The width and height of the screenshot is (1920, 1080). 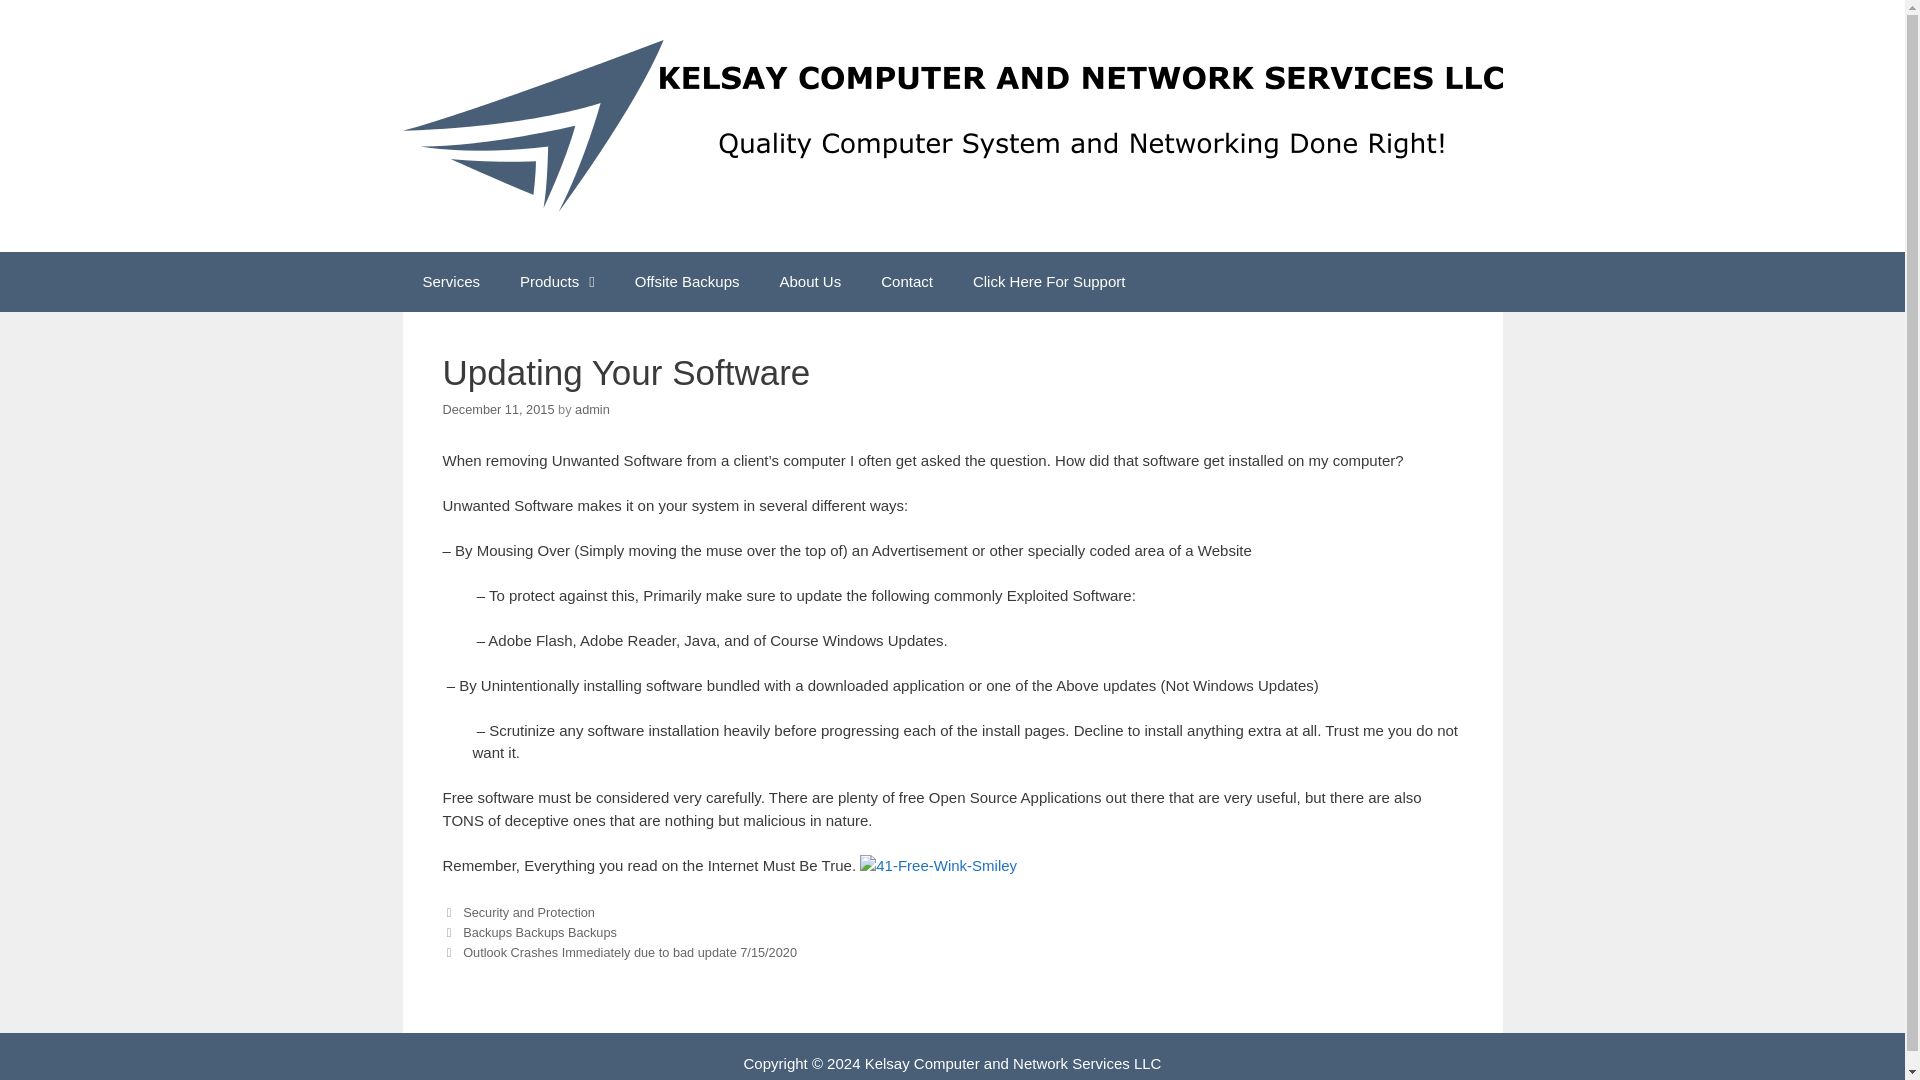 What do you see at coordinates (618, 952) in the screenshot?
I see `Next` at bounding box center [618, 952].